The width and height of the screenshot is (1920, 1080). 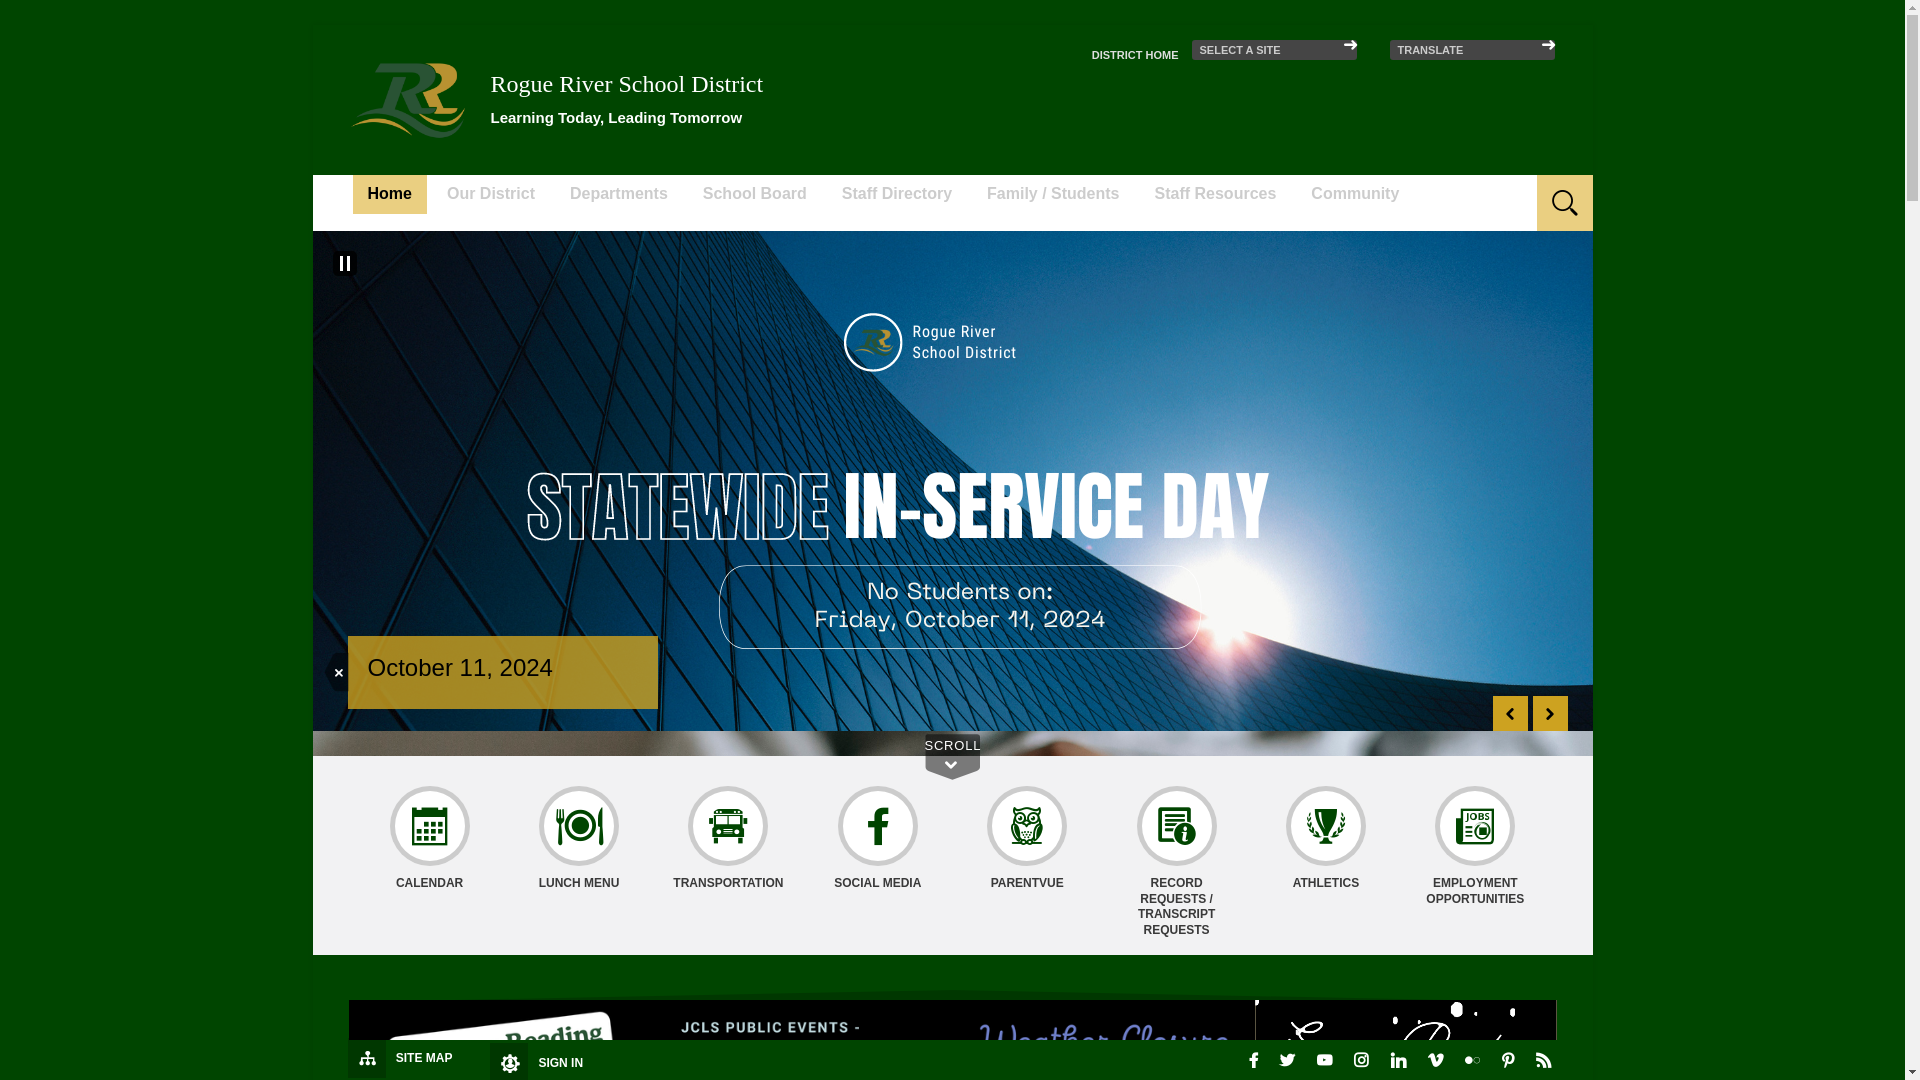 I want to click on Return to the homepage on the district site., so click(x=1135, y=54).